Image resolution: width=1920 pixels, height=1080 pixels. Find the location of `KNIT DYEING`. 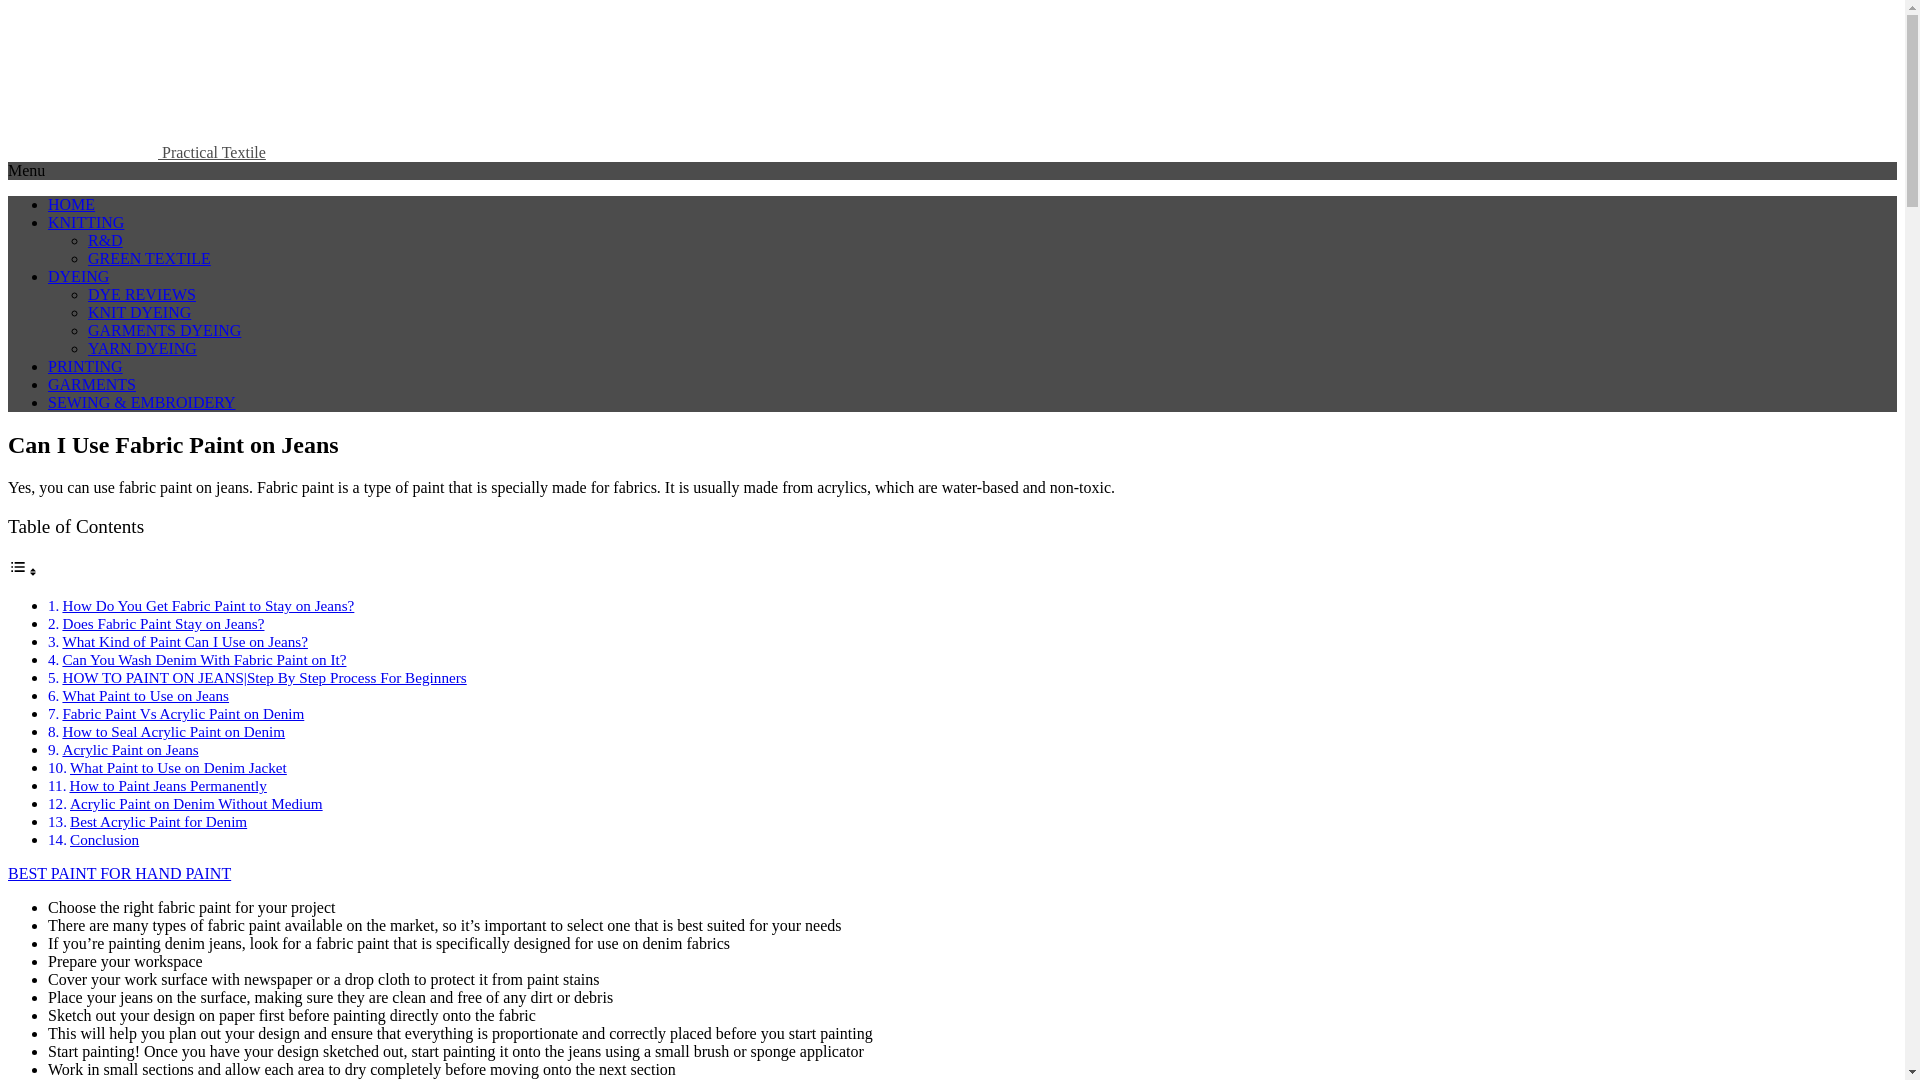

KNIT DYEING is located at coordinates (139, 312).